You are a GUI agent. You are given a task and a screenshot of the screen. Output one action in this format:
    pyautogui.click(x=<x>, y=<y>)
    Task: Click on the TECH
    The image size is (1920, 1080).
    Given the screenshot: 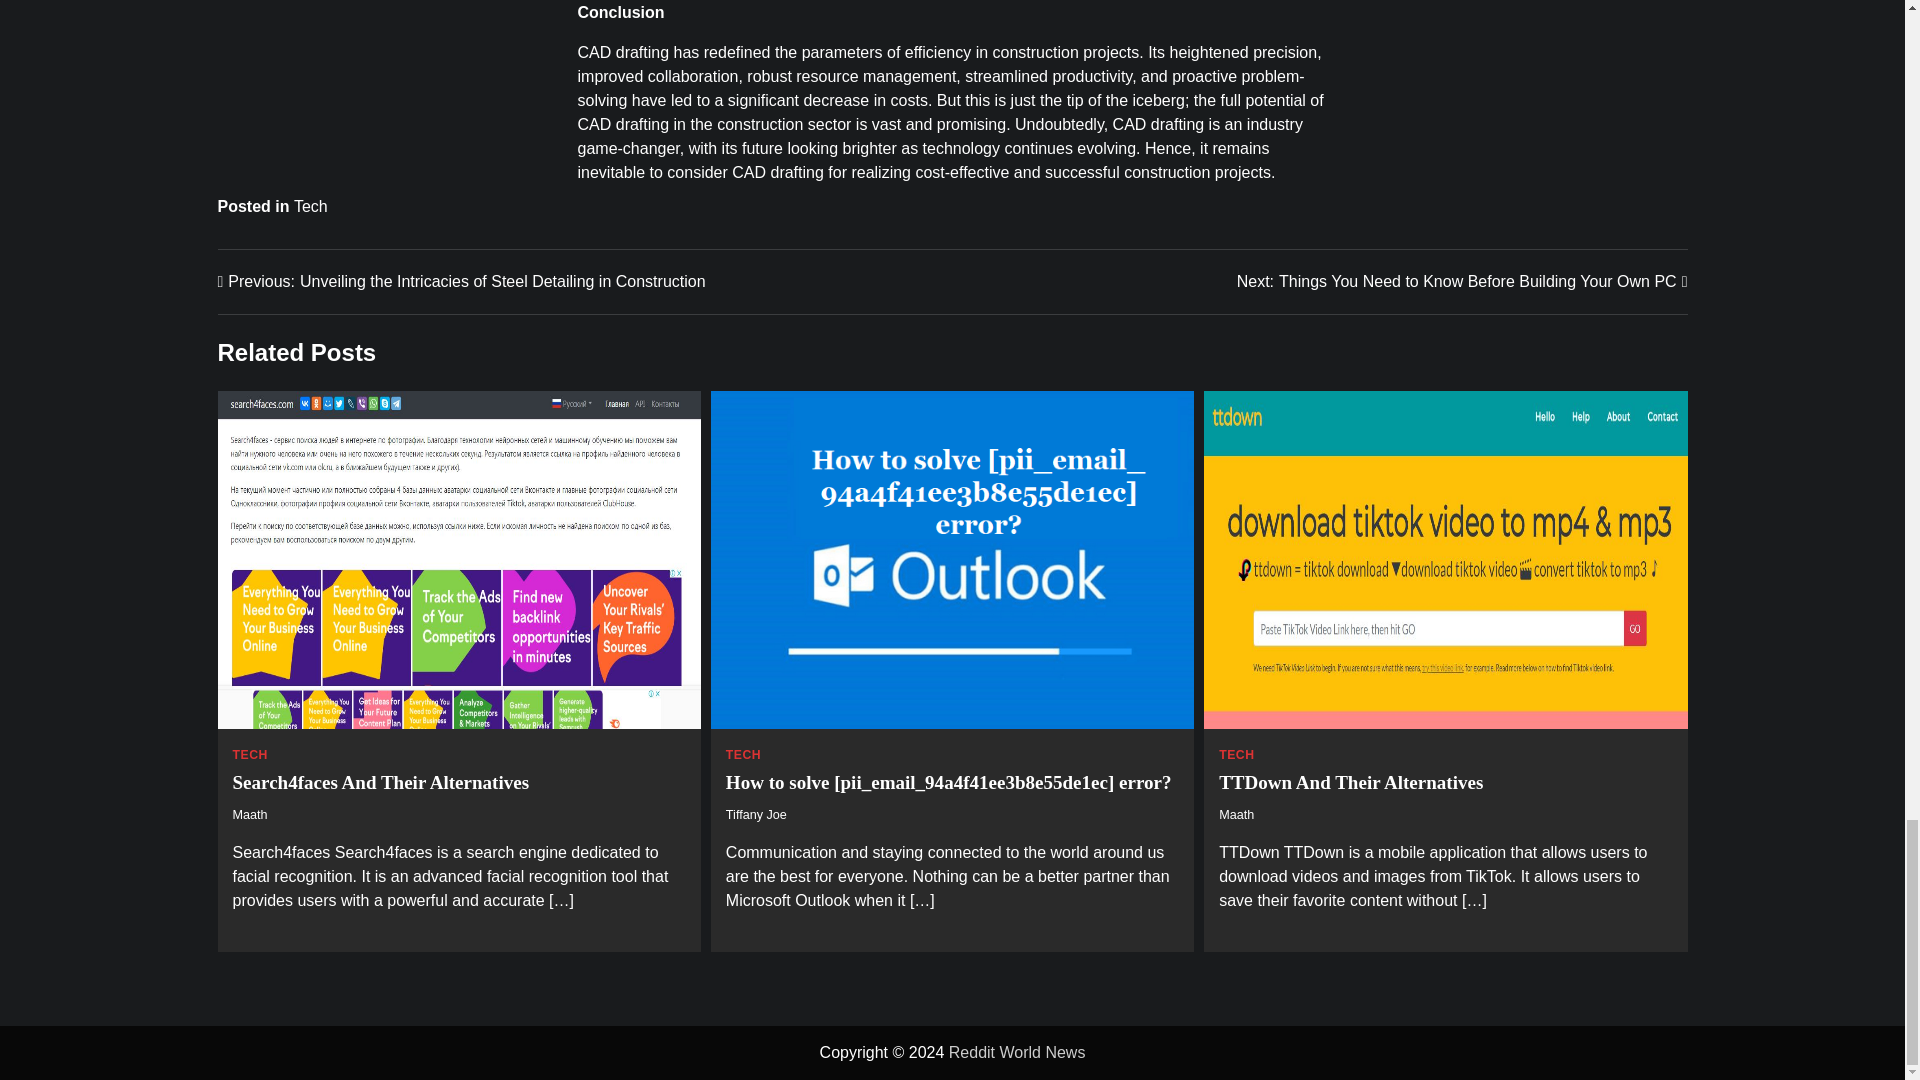 What is the action you would take?
    pyautogui.click(x=310, y=206)
    